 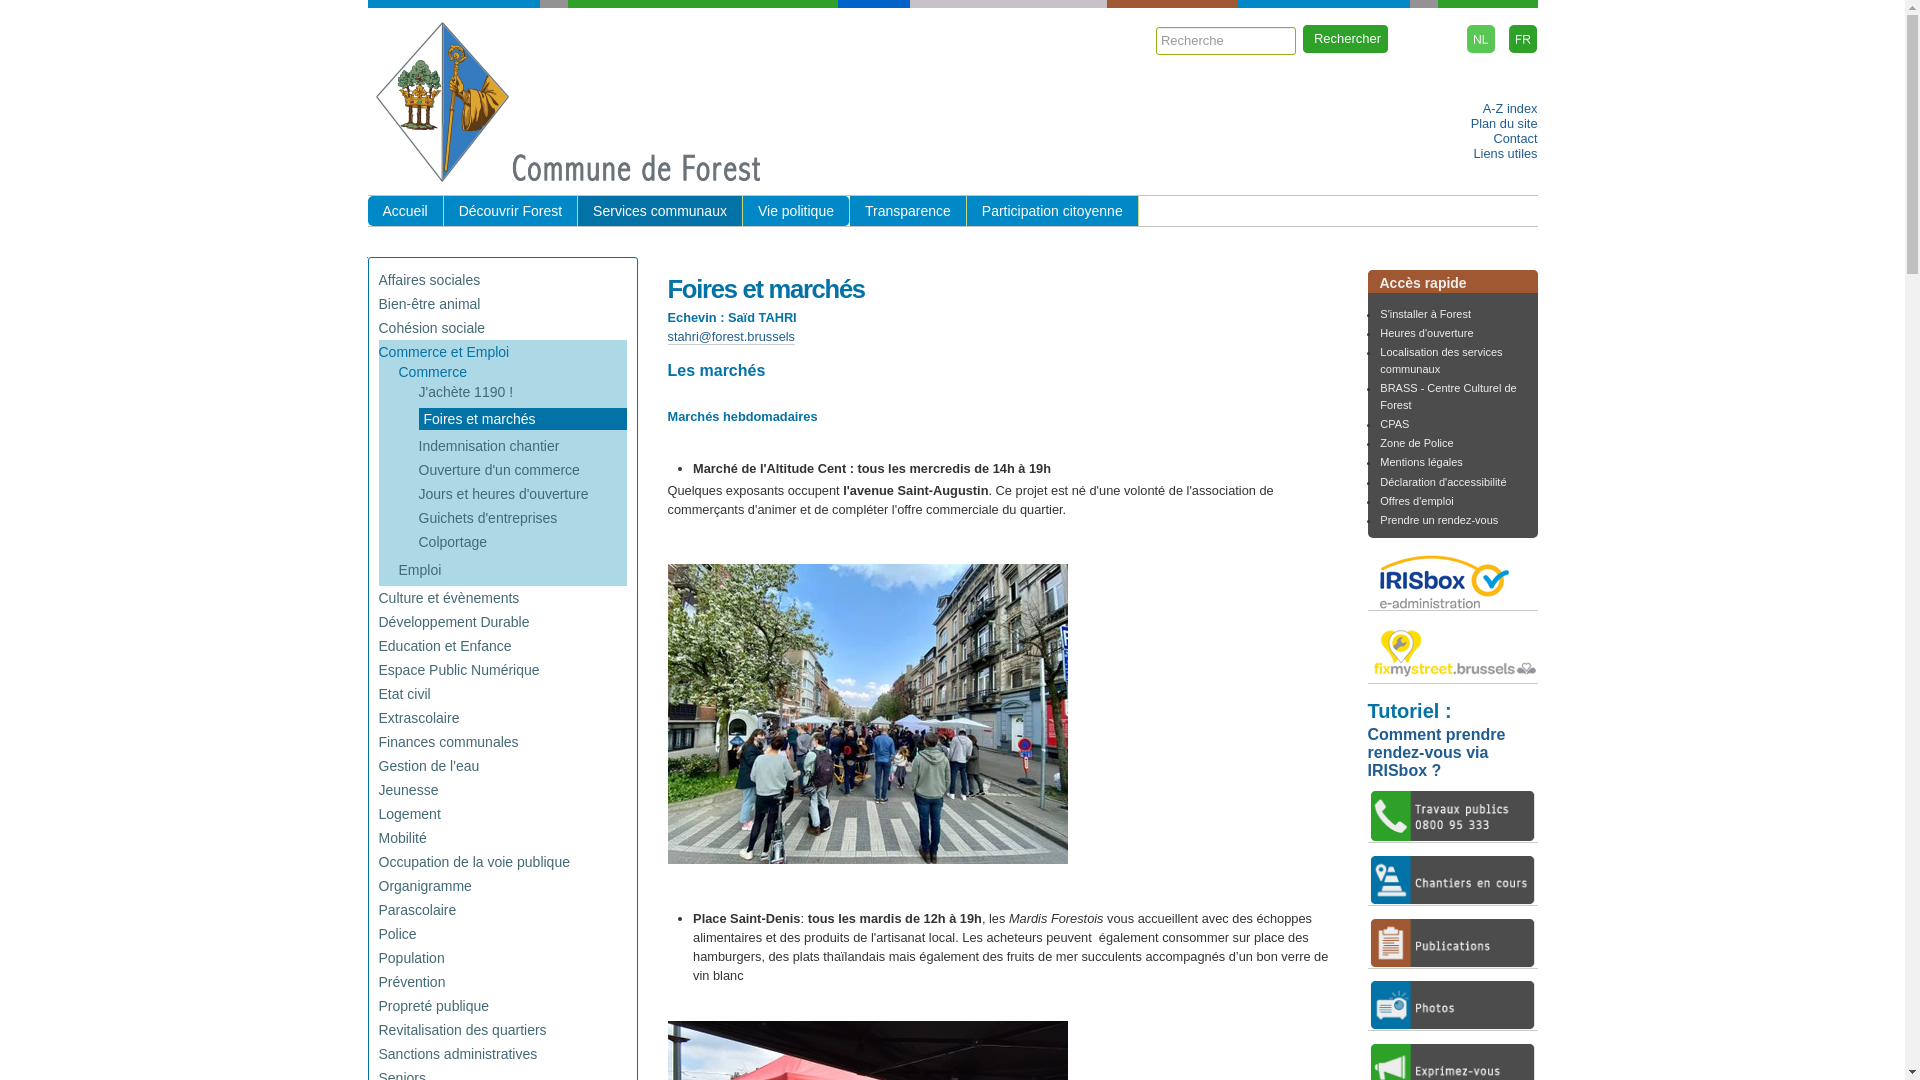 What do you see at coordinates (1481, 39) in the screenshot?
I see `Nederlands` at bounding box center [1481, 39].